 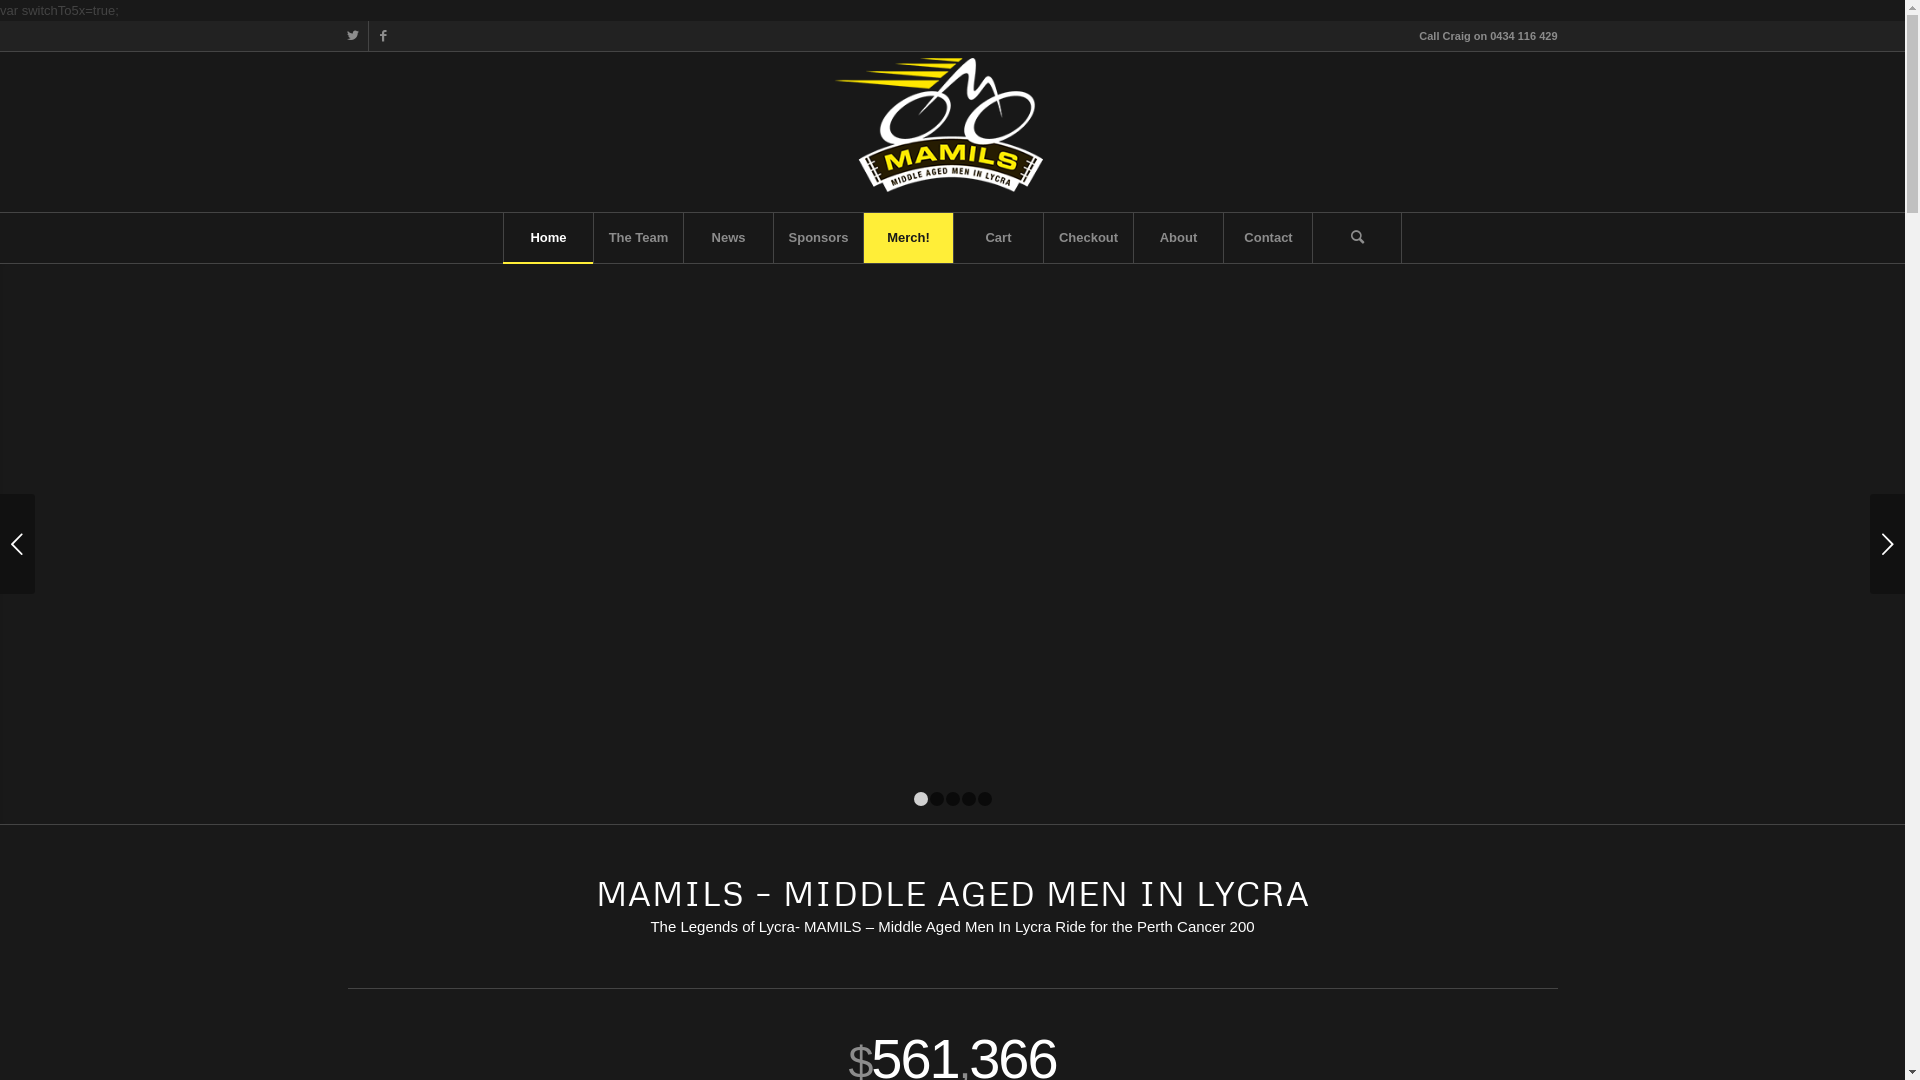 I want to click on Checkout, so click(x=1088, y=238).